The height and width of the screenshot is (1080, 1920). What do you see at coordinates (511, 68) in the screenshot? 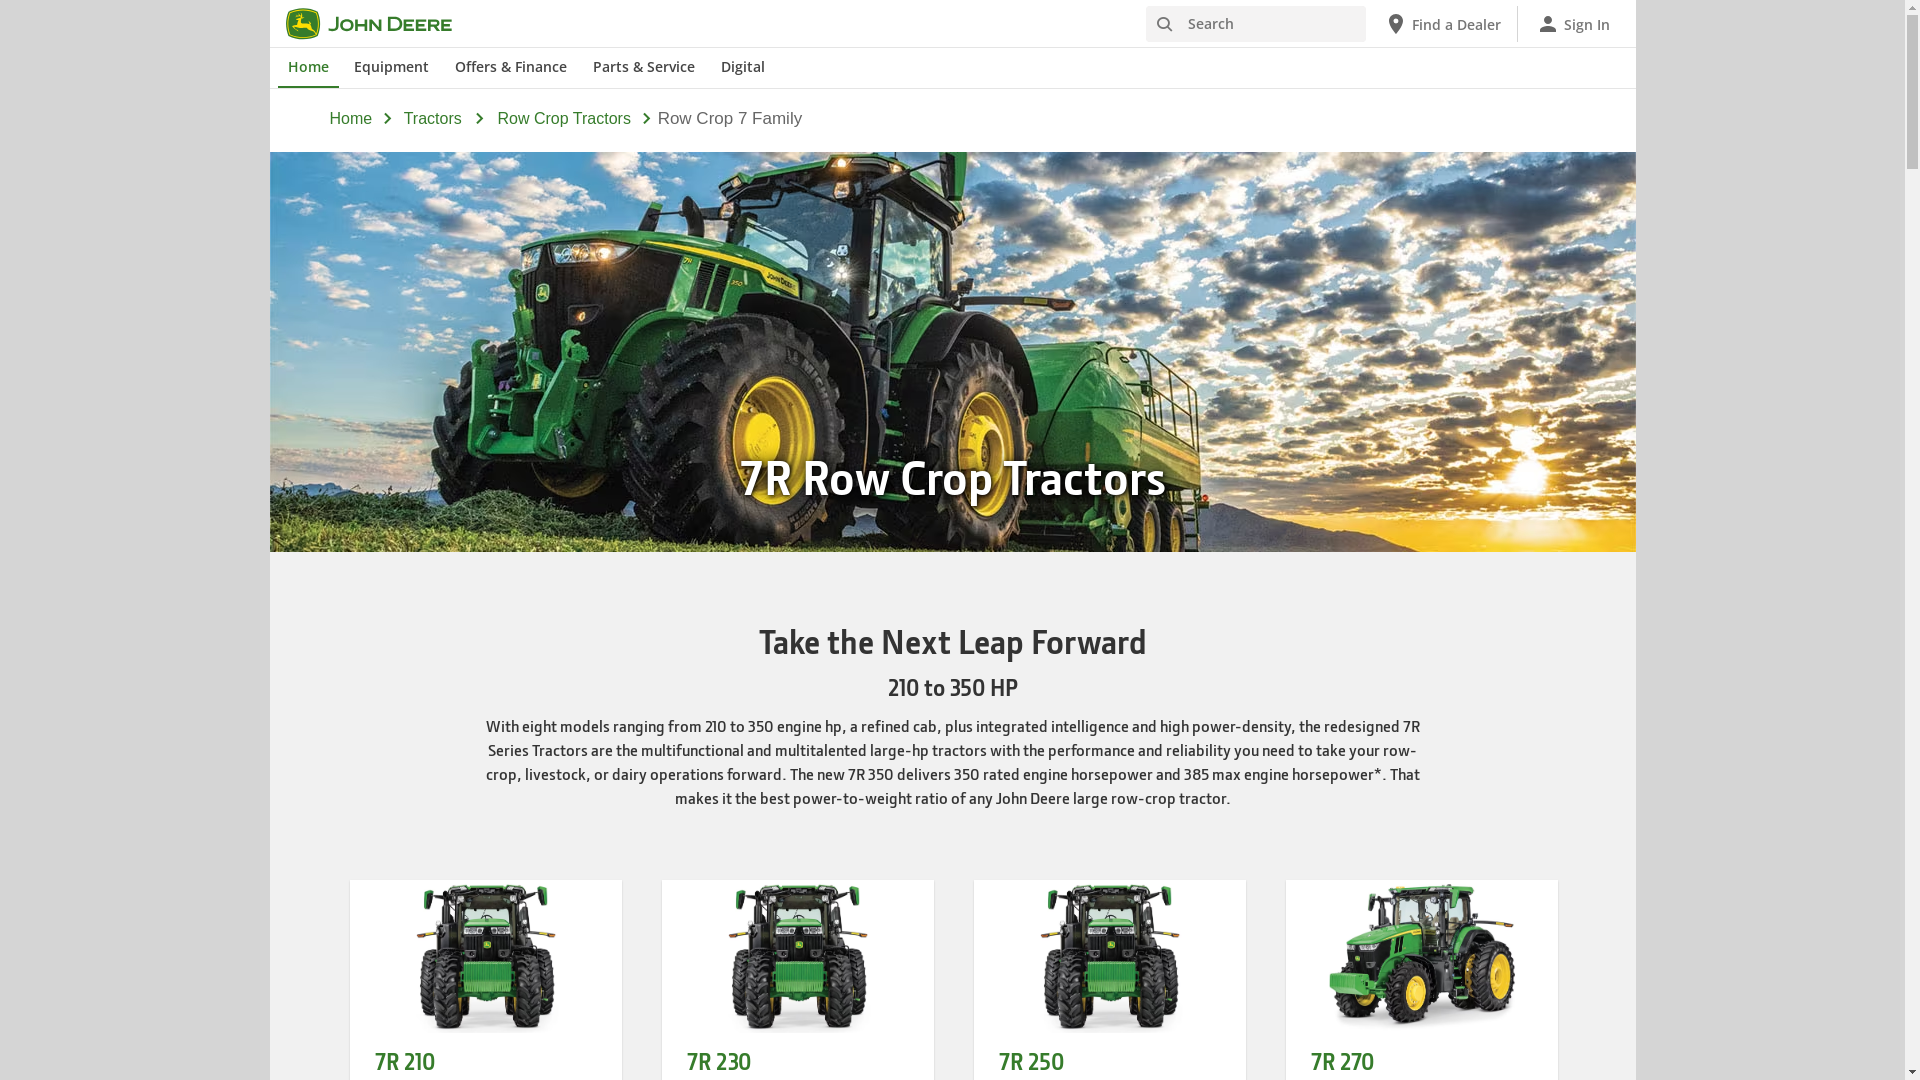
I see `Offers & Finance` at bounding box center [511, 68].